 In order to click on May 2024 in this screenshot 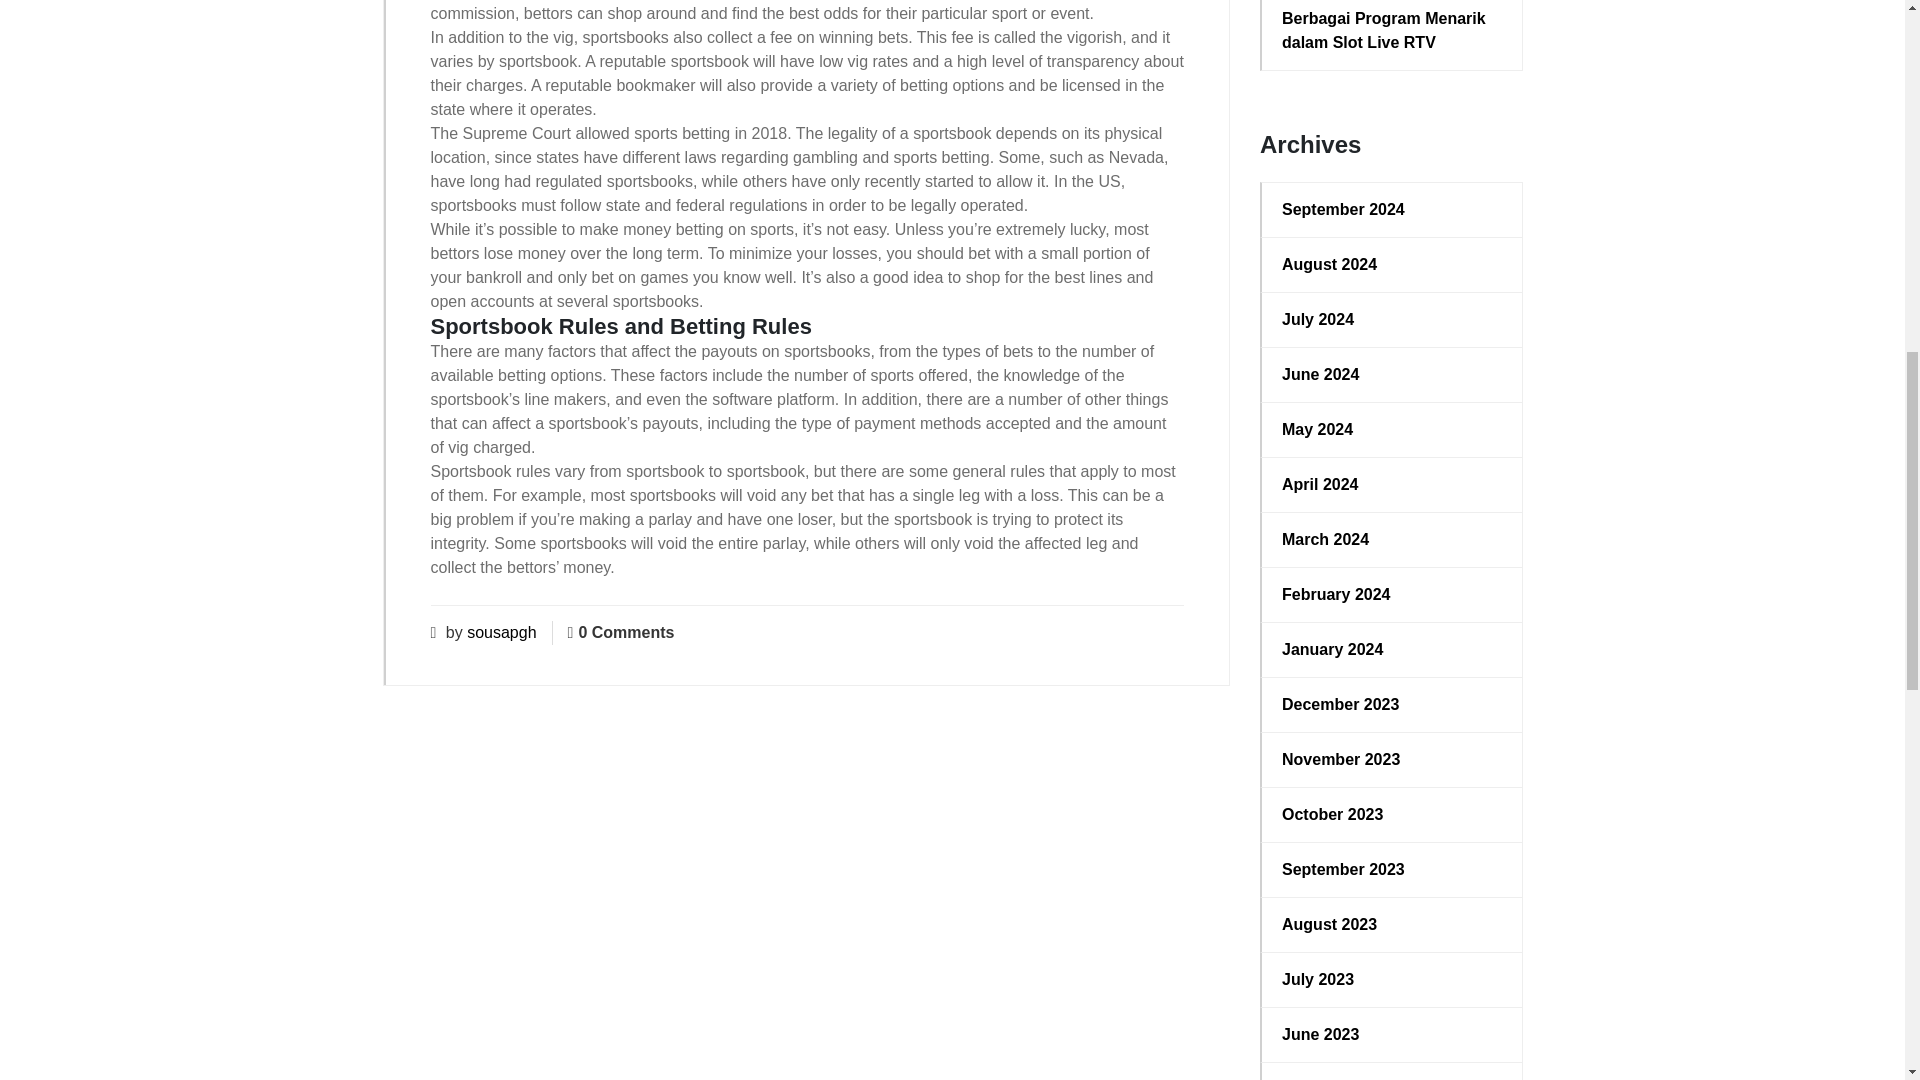, I will do `click(1392, 429)`.